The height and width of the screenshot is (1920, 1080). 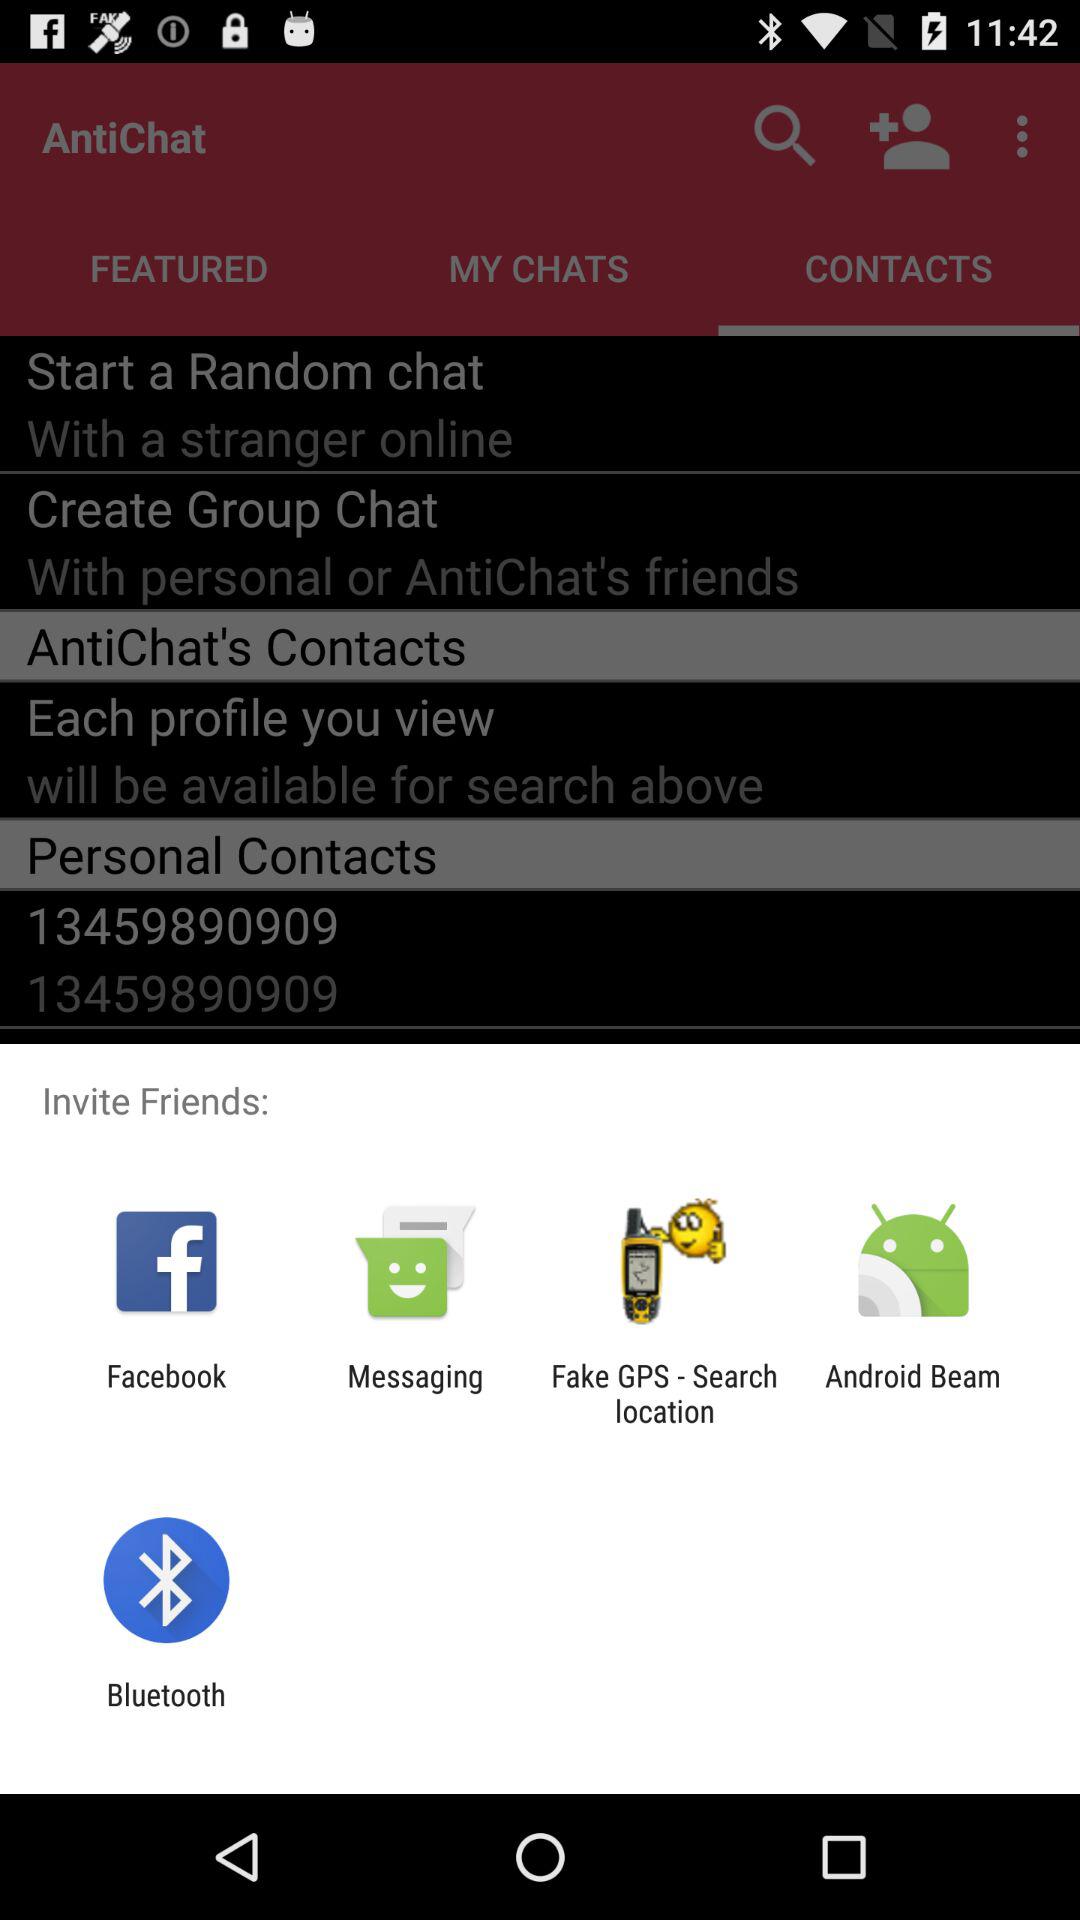 What do you see at coordinates (664, 1393) in the screenshot?
I see `click the fake gps search item` at bounding box center [664, 1393].